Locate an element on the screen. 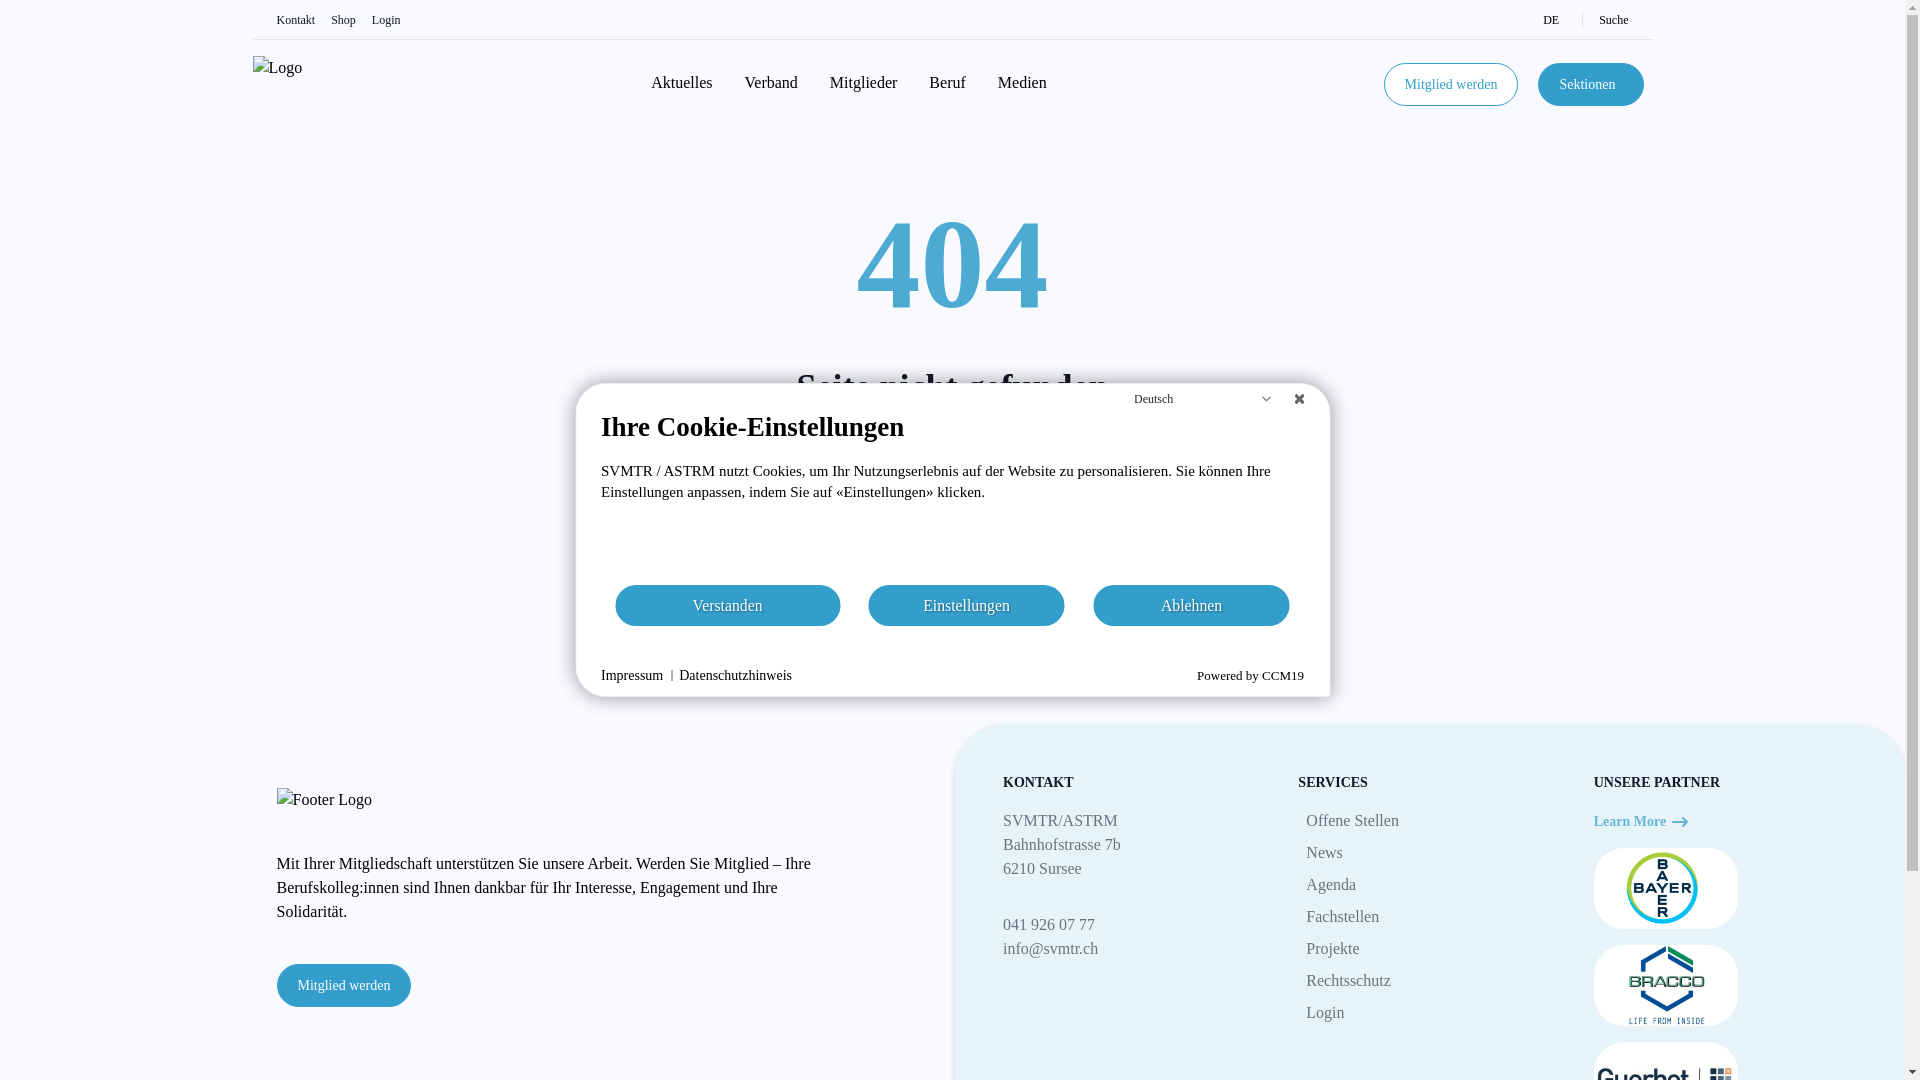  Impressum is located at coordinates (632, 676).